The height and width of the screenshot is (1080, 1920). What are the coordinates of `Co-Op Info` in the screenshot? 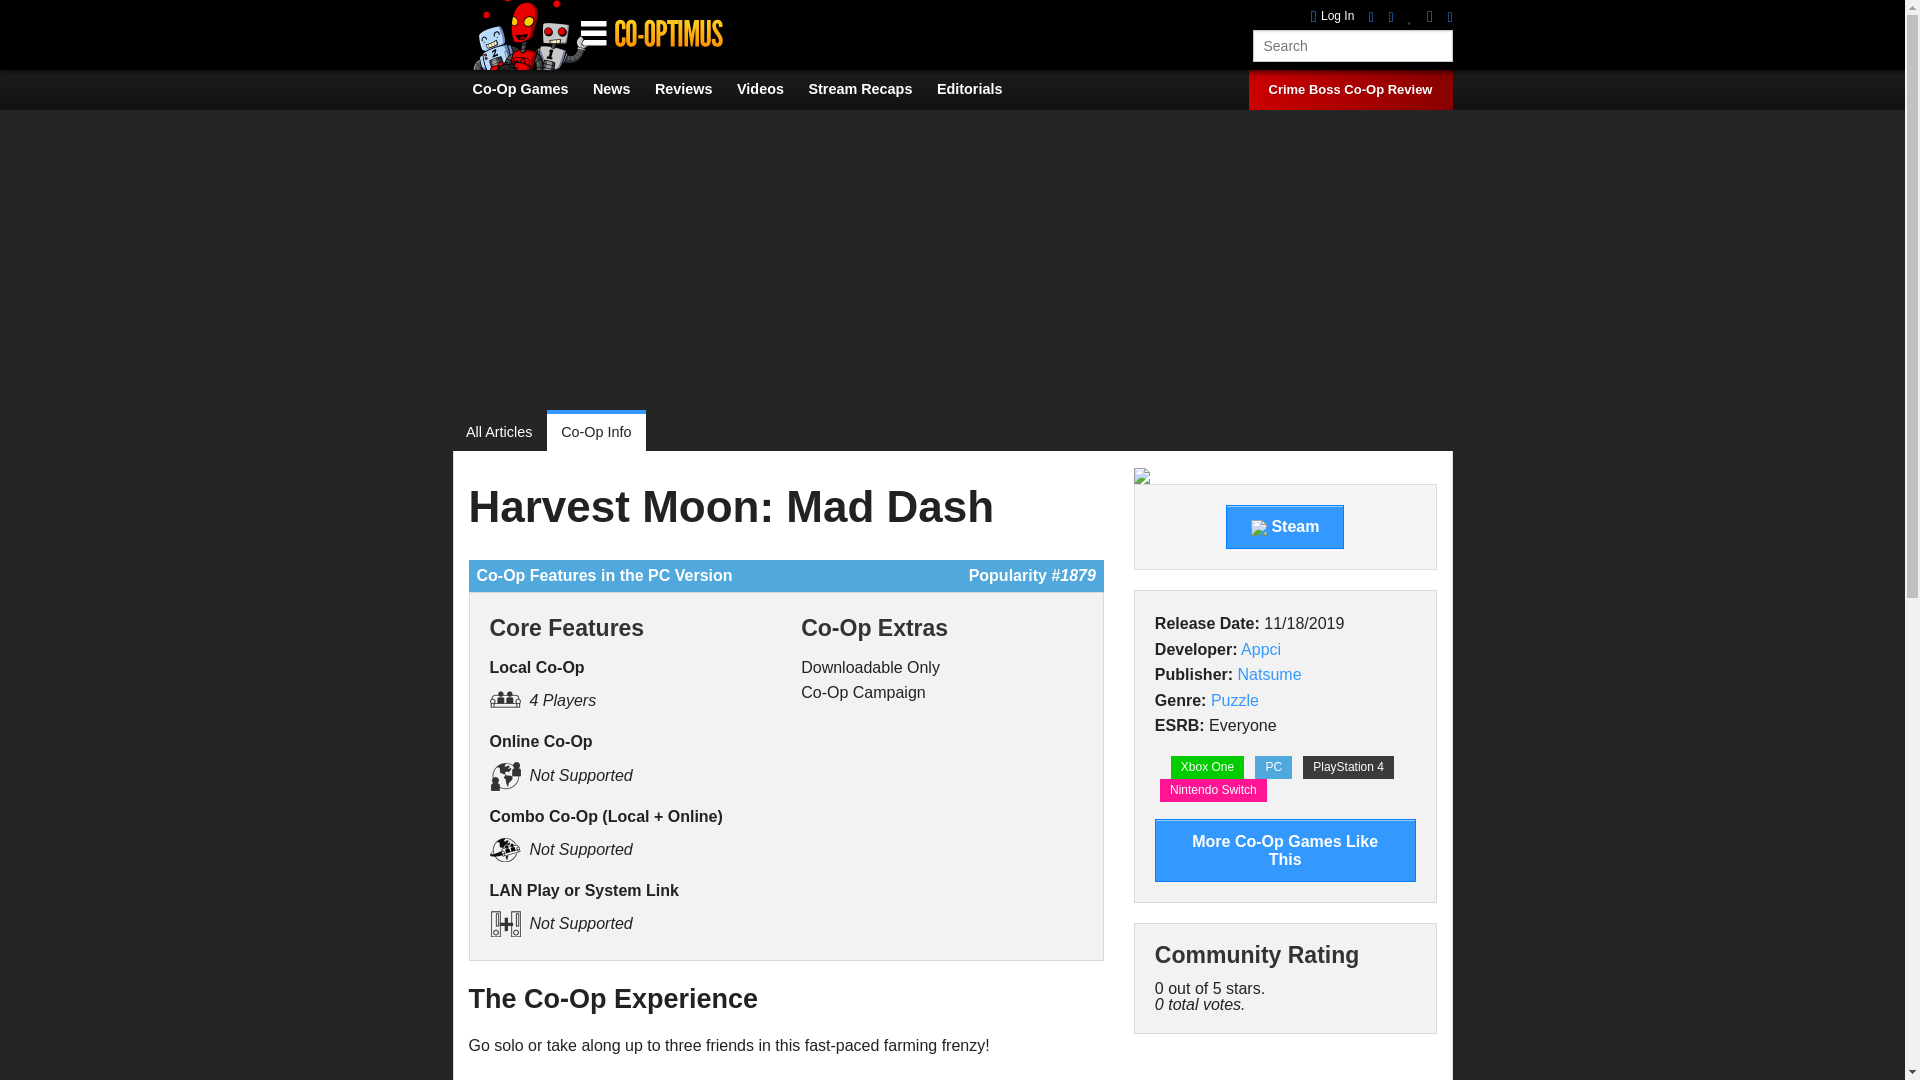 It's located at (596, 432).